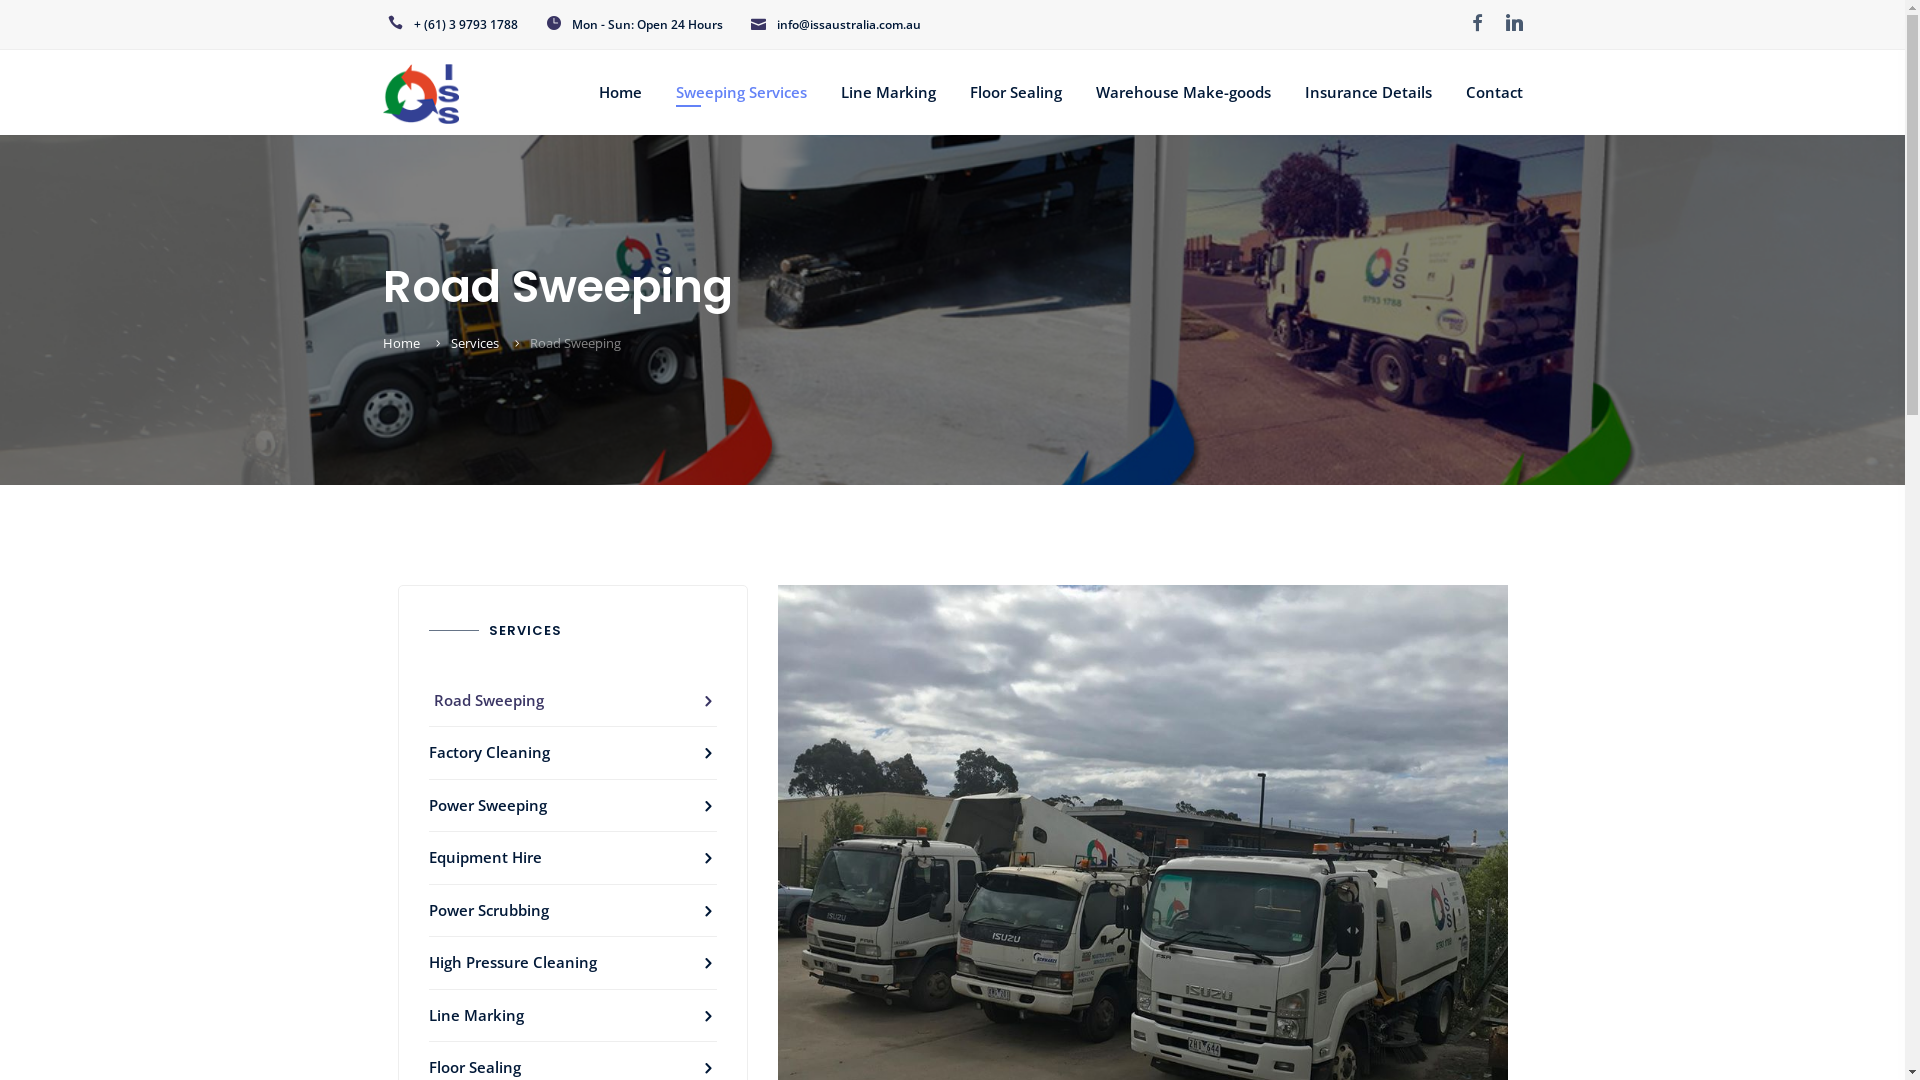 The image size is (1920, 1080). I want to click on Line Marking, so click(888, 92).